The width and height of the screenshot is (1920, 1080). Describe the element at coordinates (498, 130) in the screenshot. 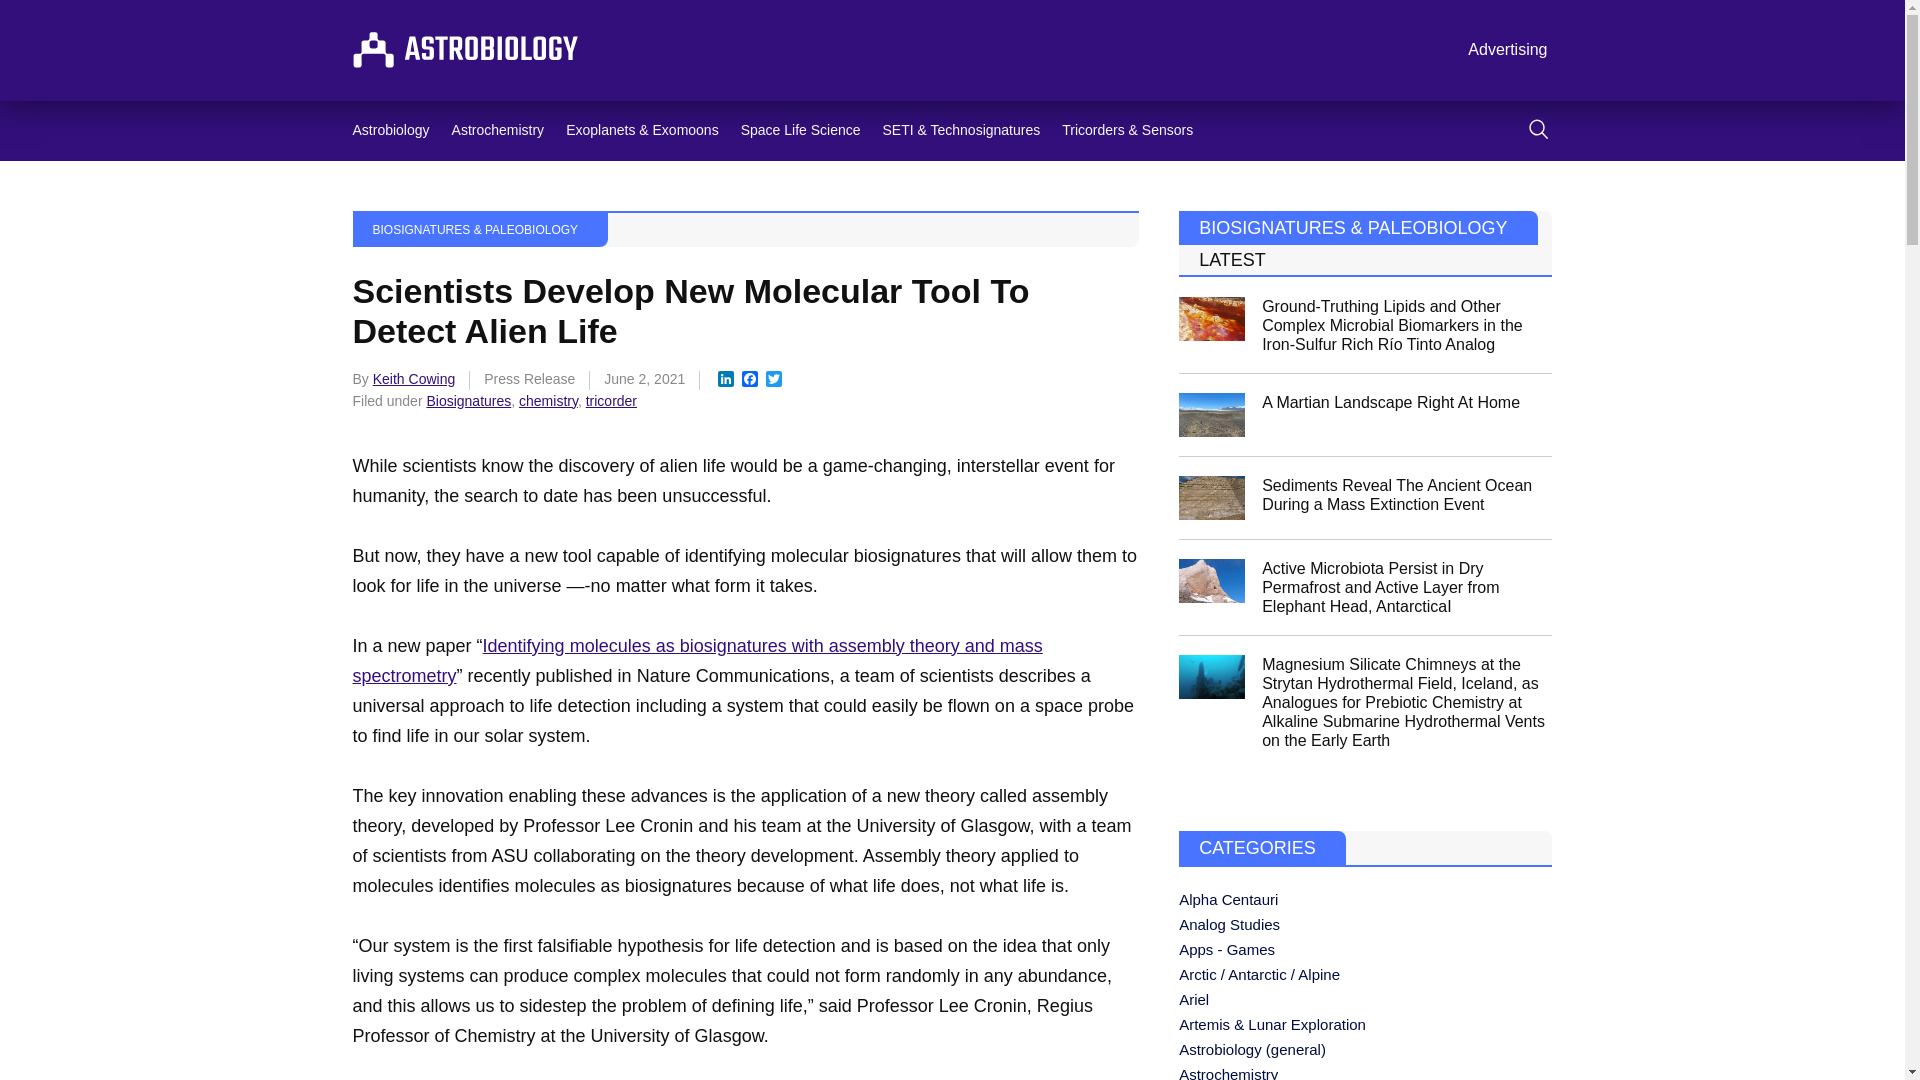

I see `Astrochemistry` at that location.